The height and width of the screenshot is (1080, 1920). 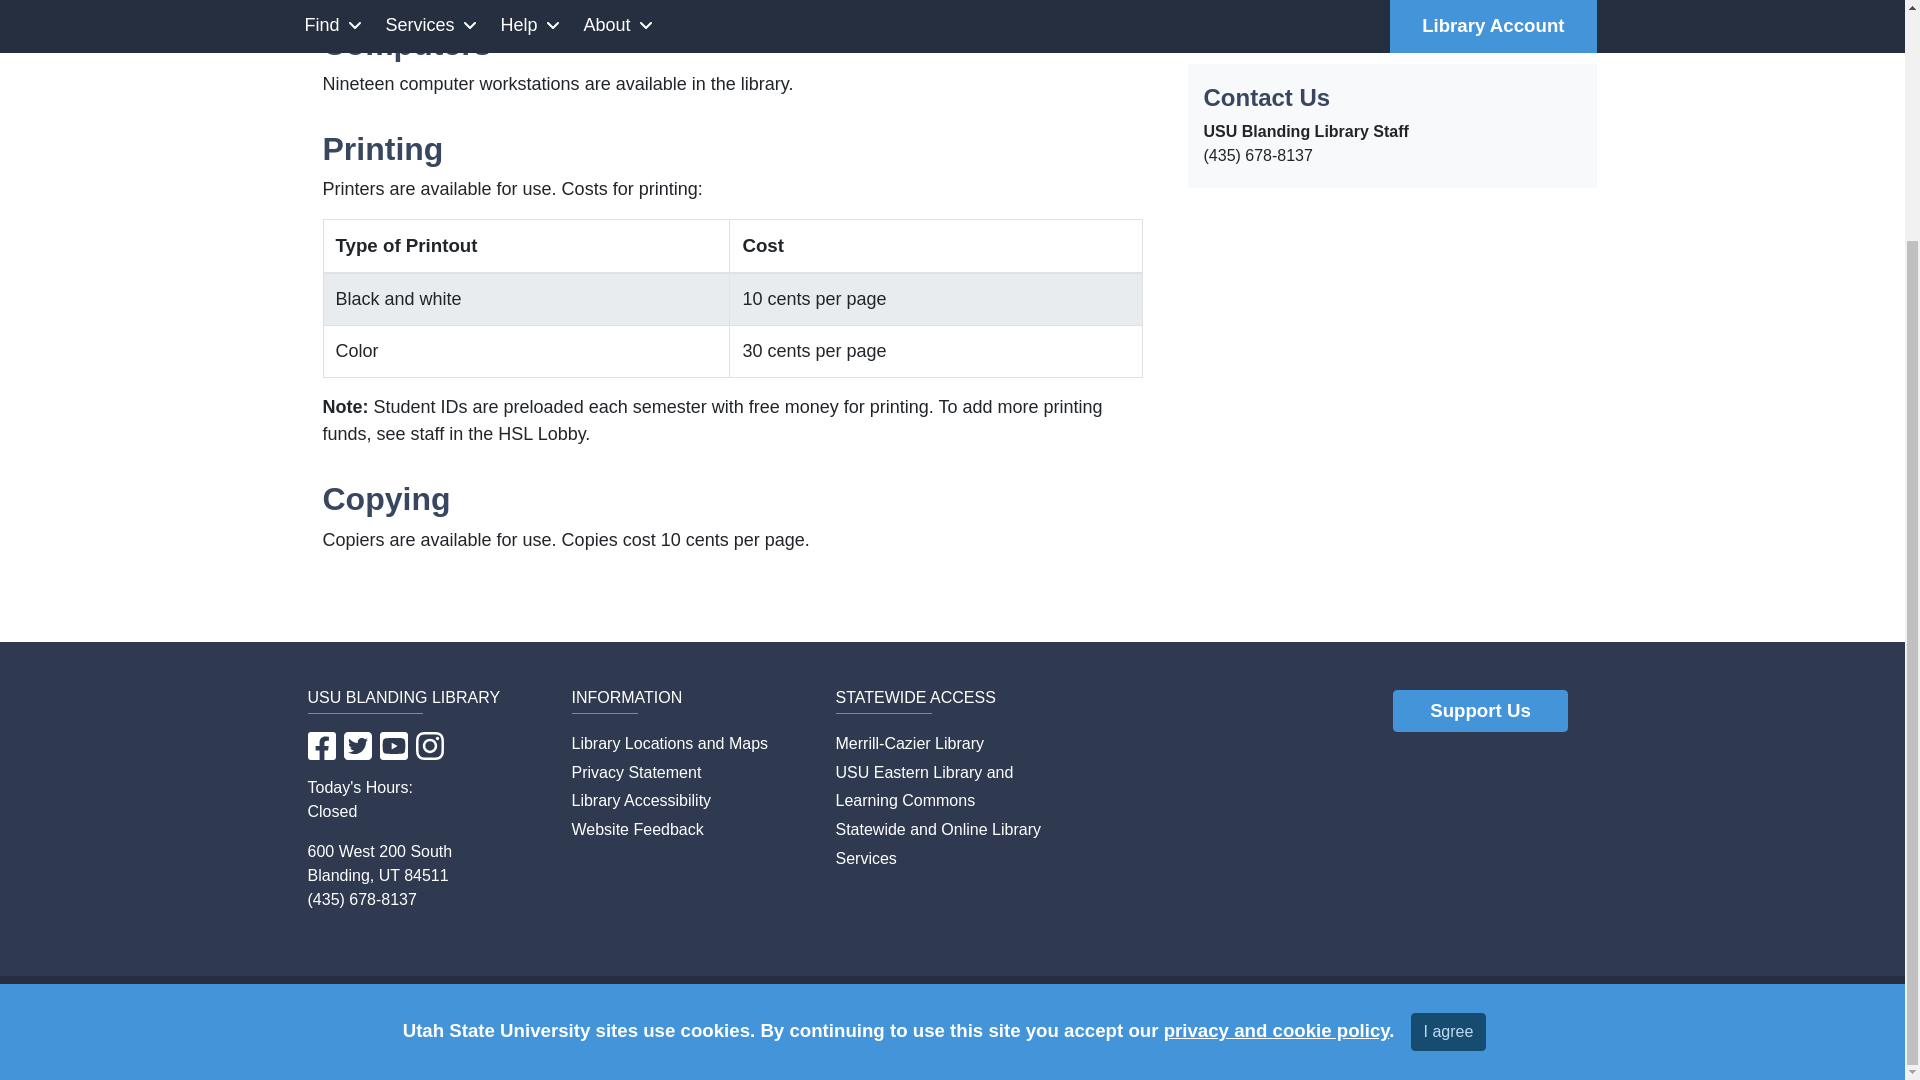 I want to click on privacy and cookie policy, so click(x=1276, y=734).